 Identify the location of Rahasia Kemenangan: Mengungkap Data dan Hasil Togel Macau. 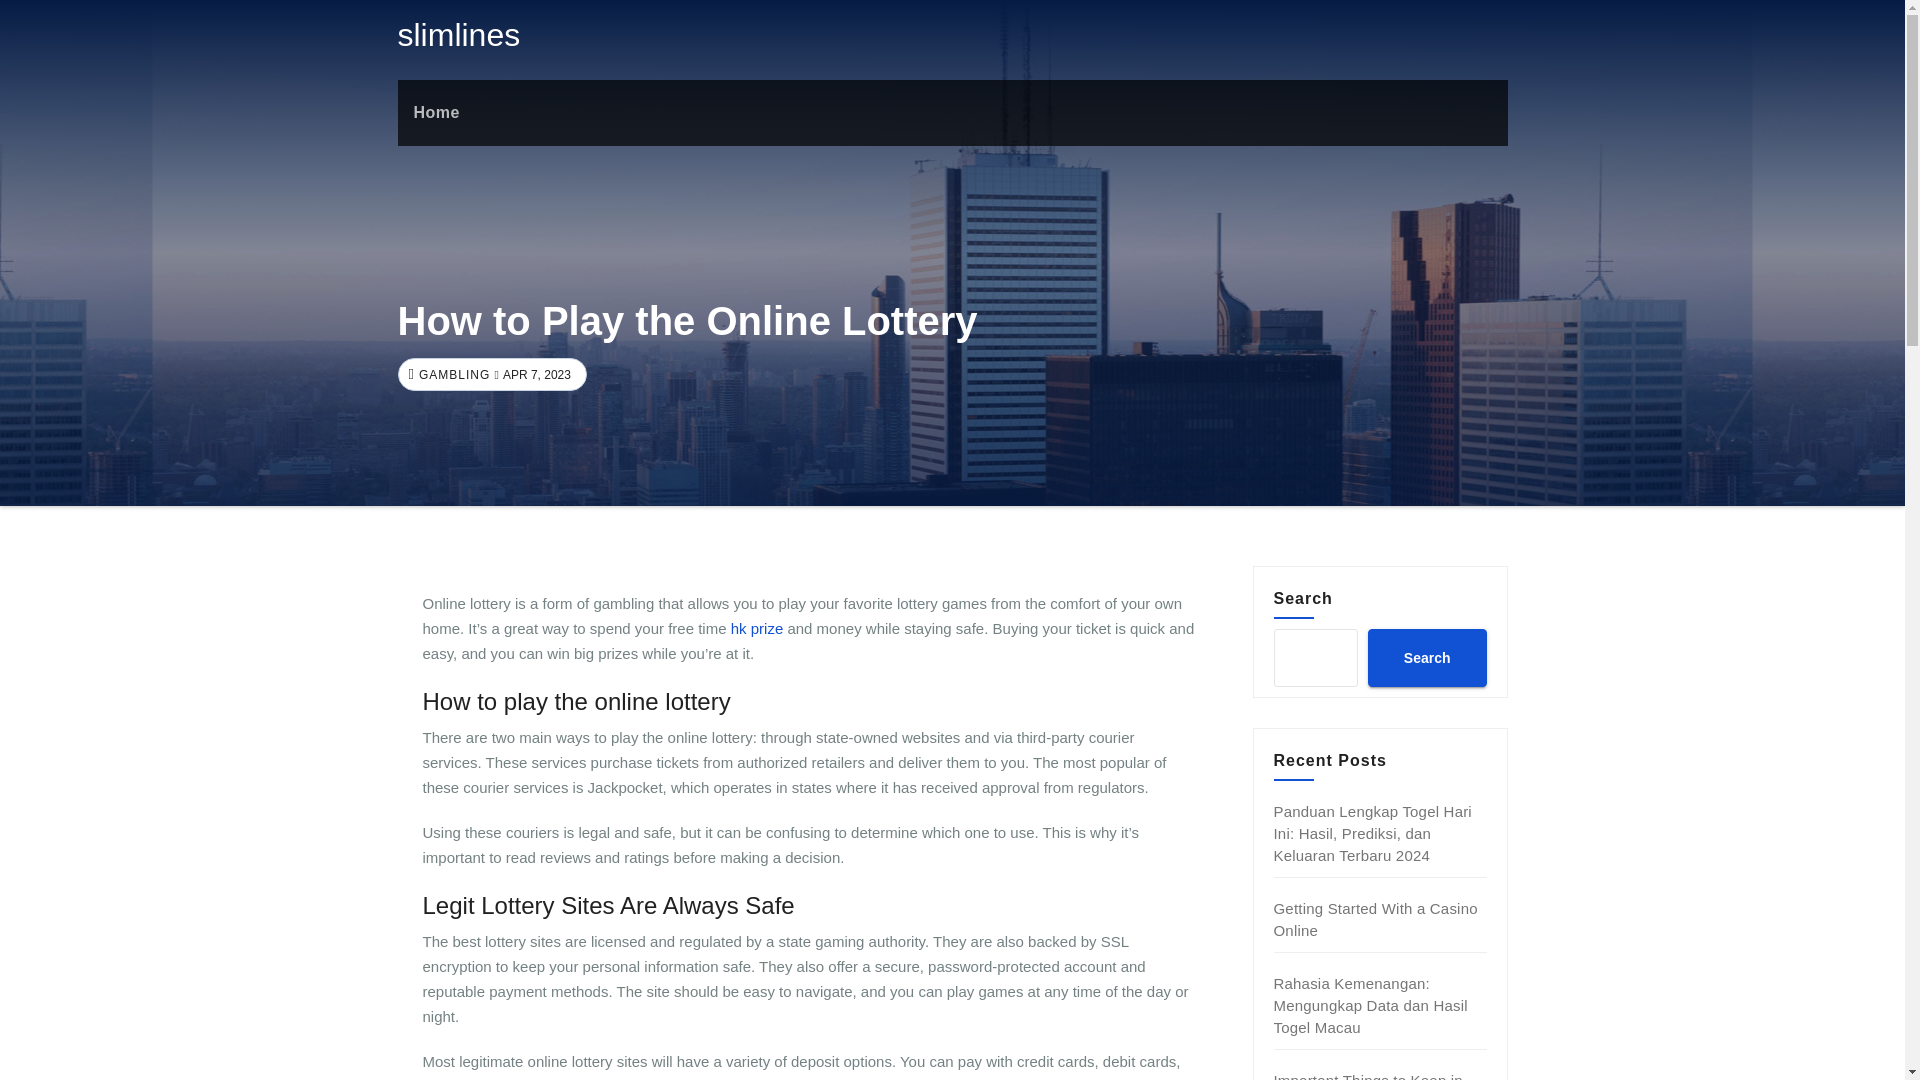
(1371, 1005).